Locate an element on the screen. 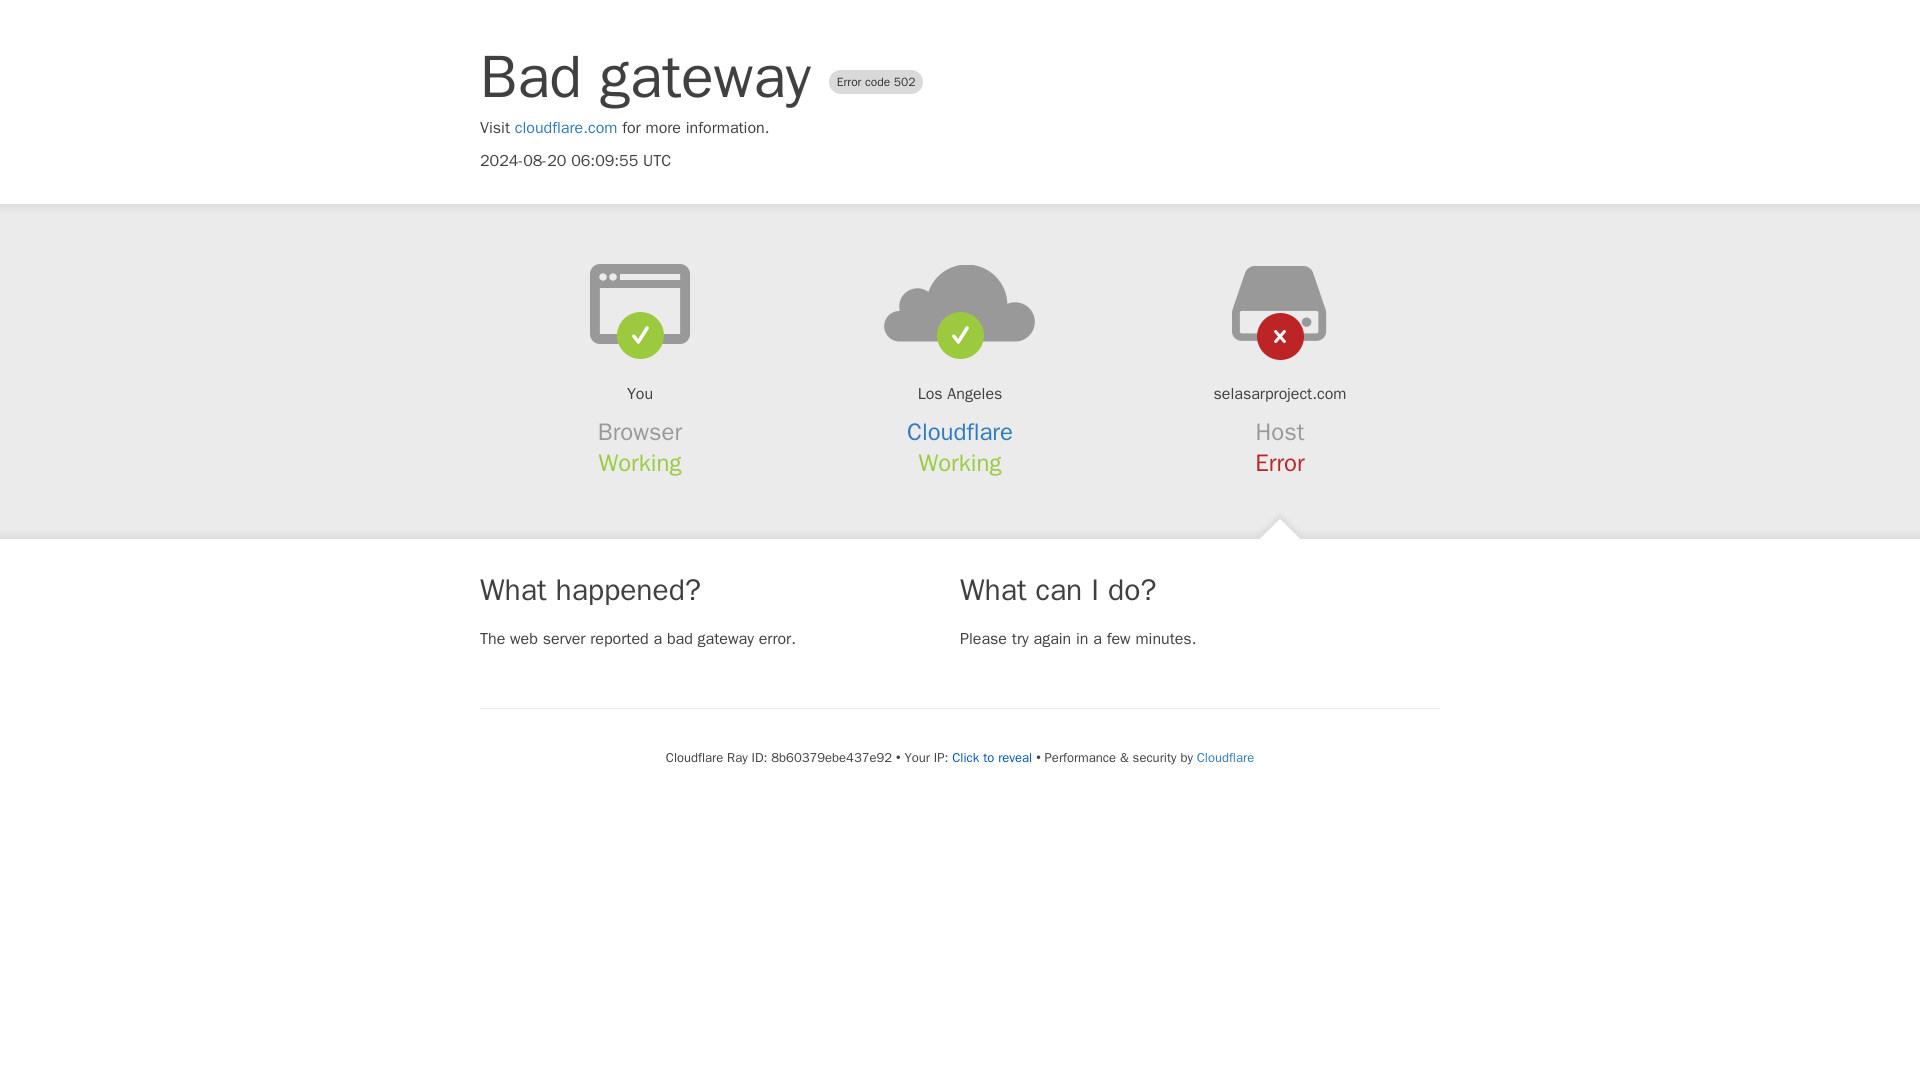 This screenshot has height=1080, width=1920. cloudflare.com is located at coordinates (566, 128).